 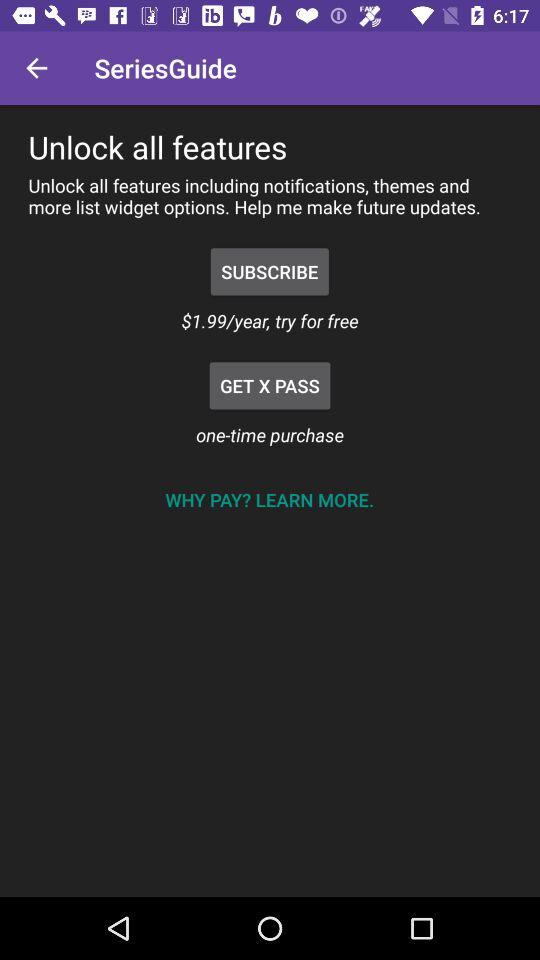 What do you see at coordinates (36, 68) in the screenshot?
I see `launch the icon next to seriesguide` at bounding box center [36, 68].